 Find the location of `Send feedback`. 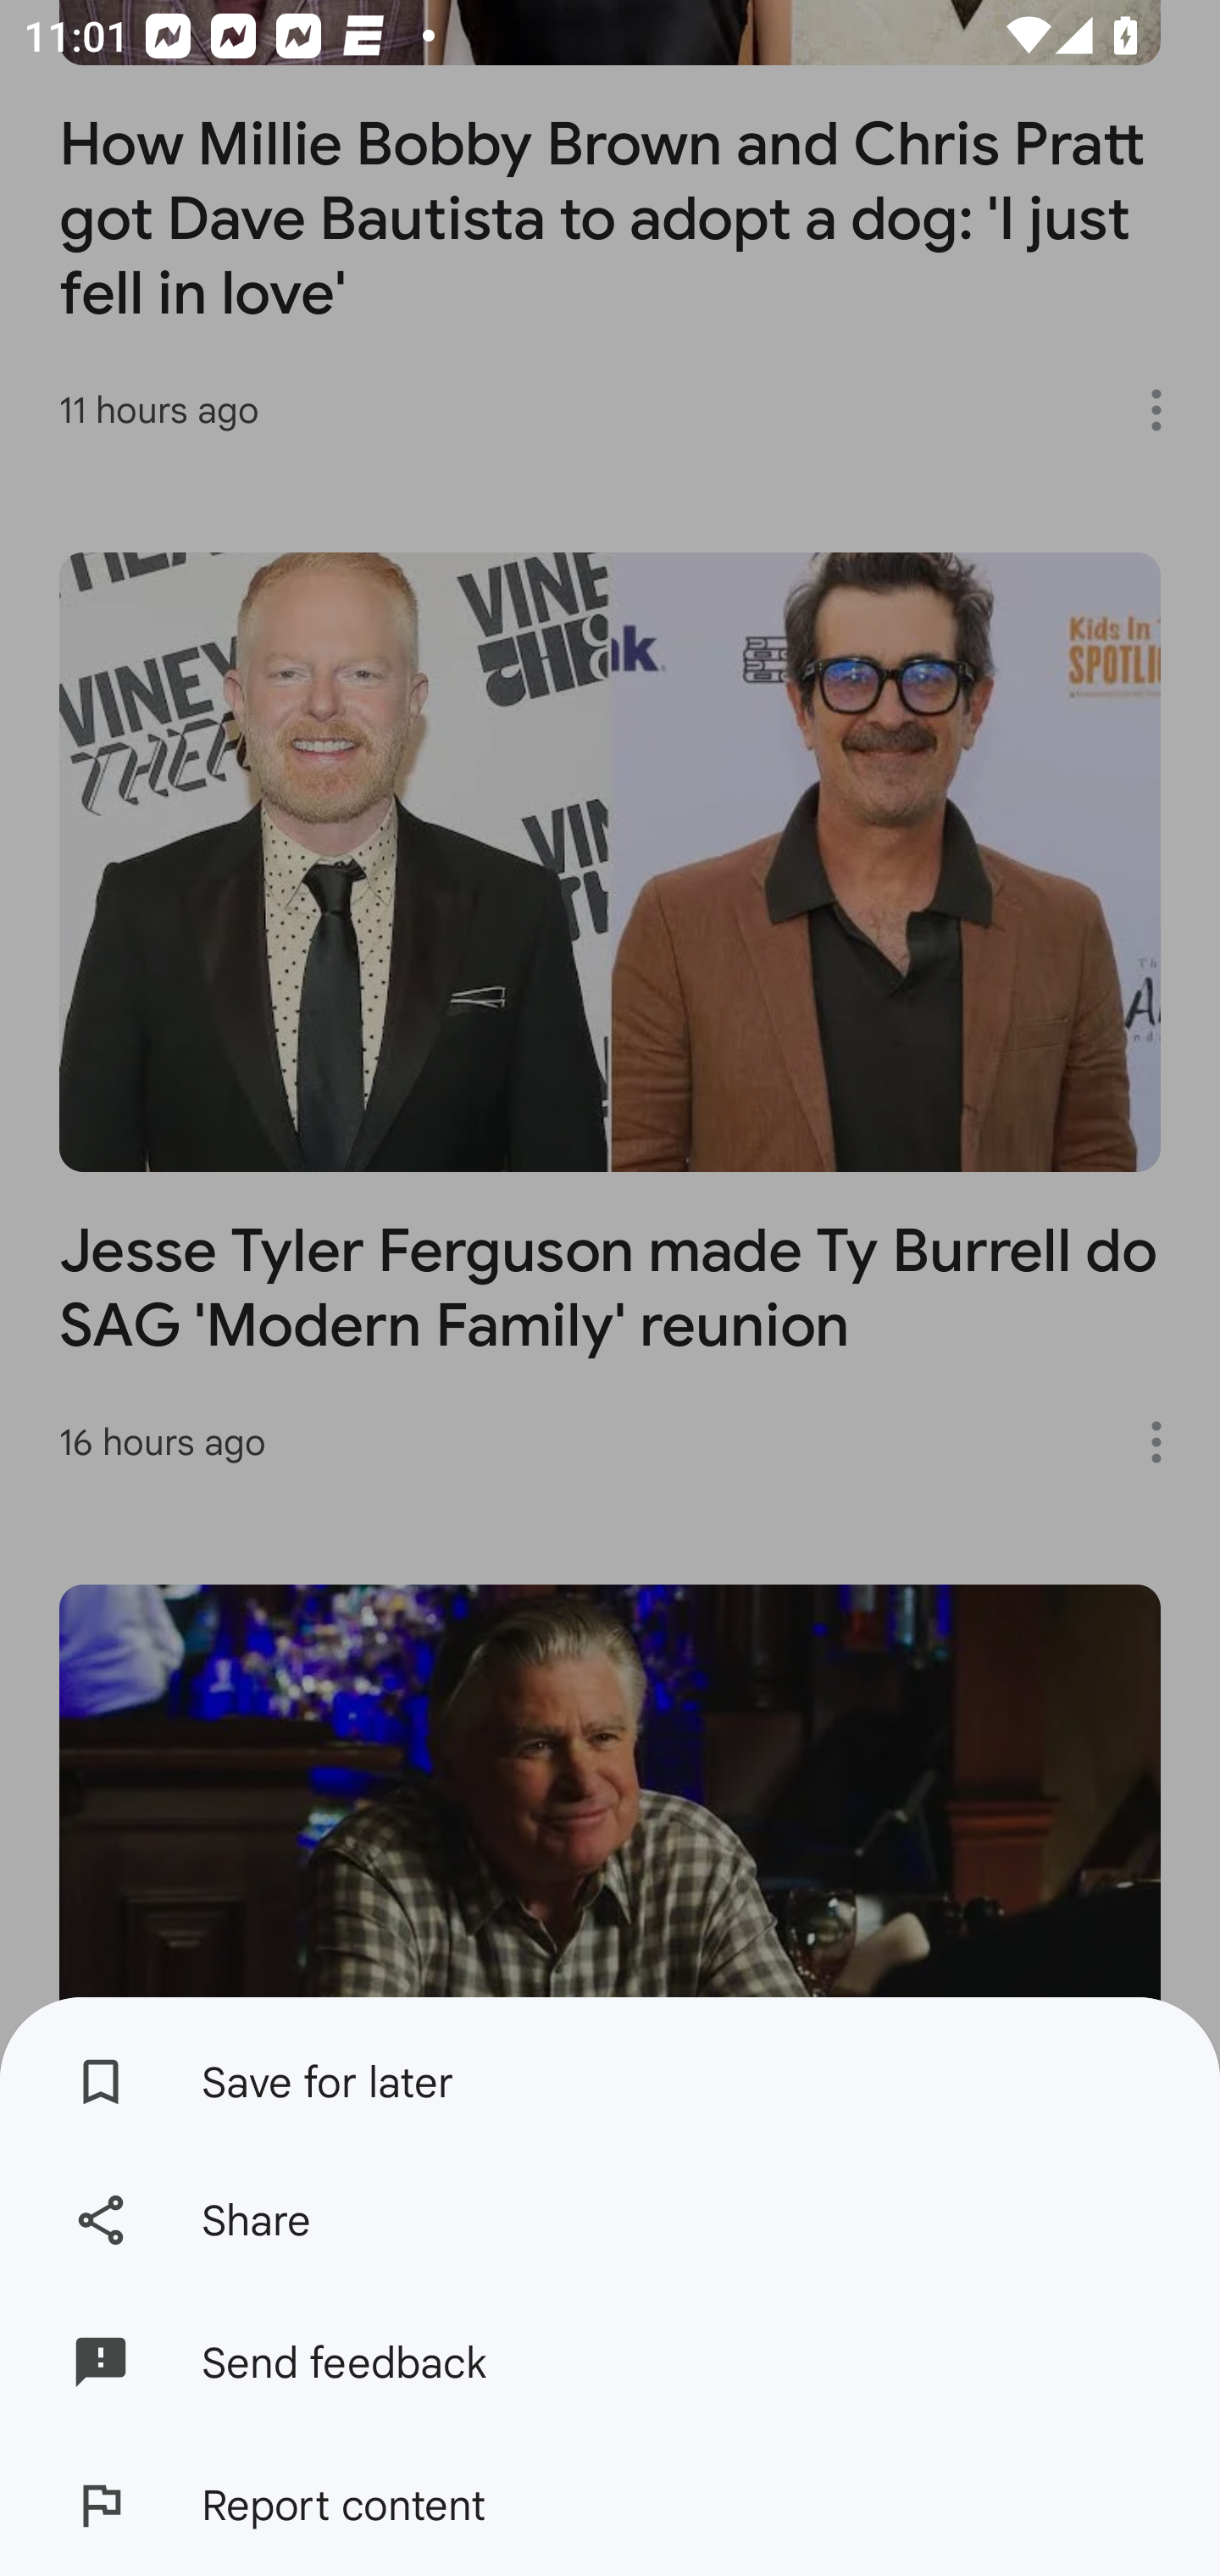

Send feedback is located at coordinates (610, 2362).